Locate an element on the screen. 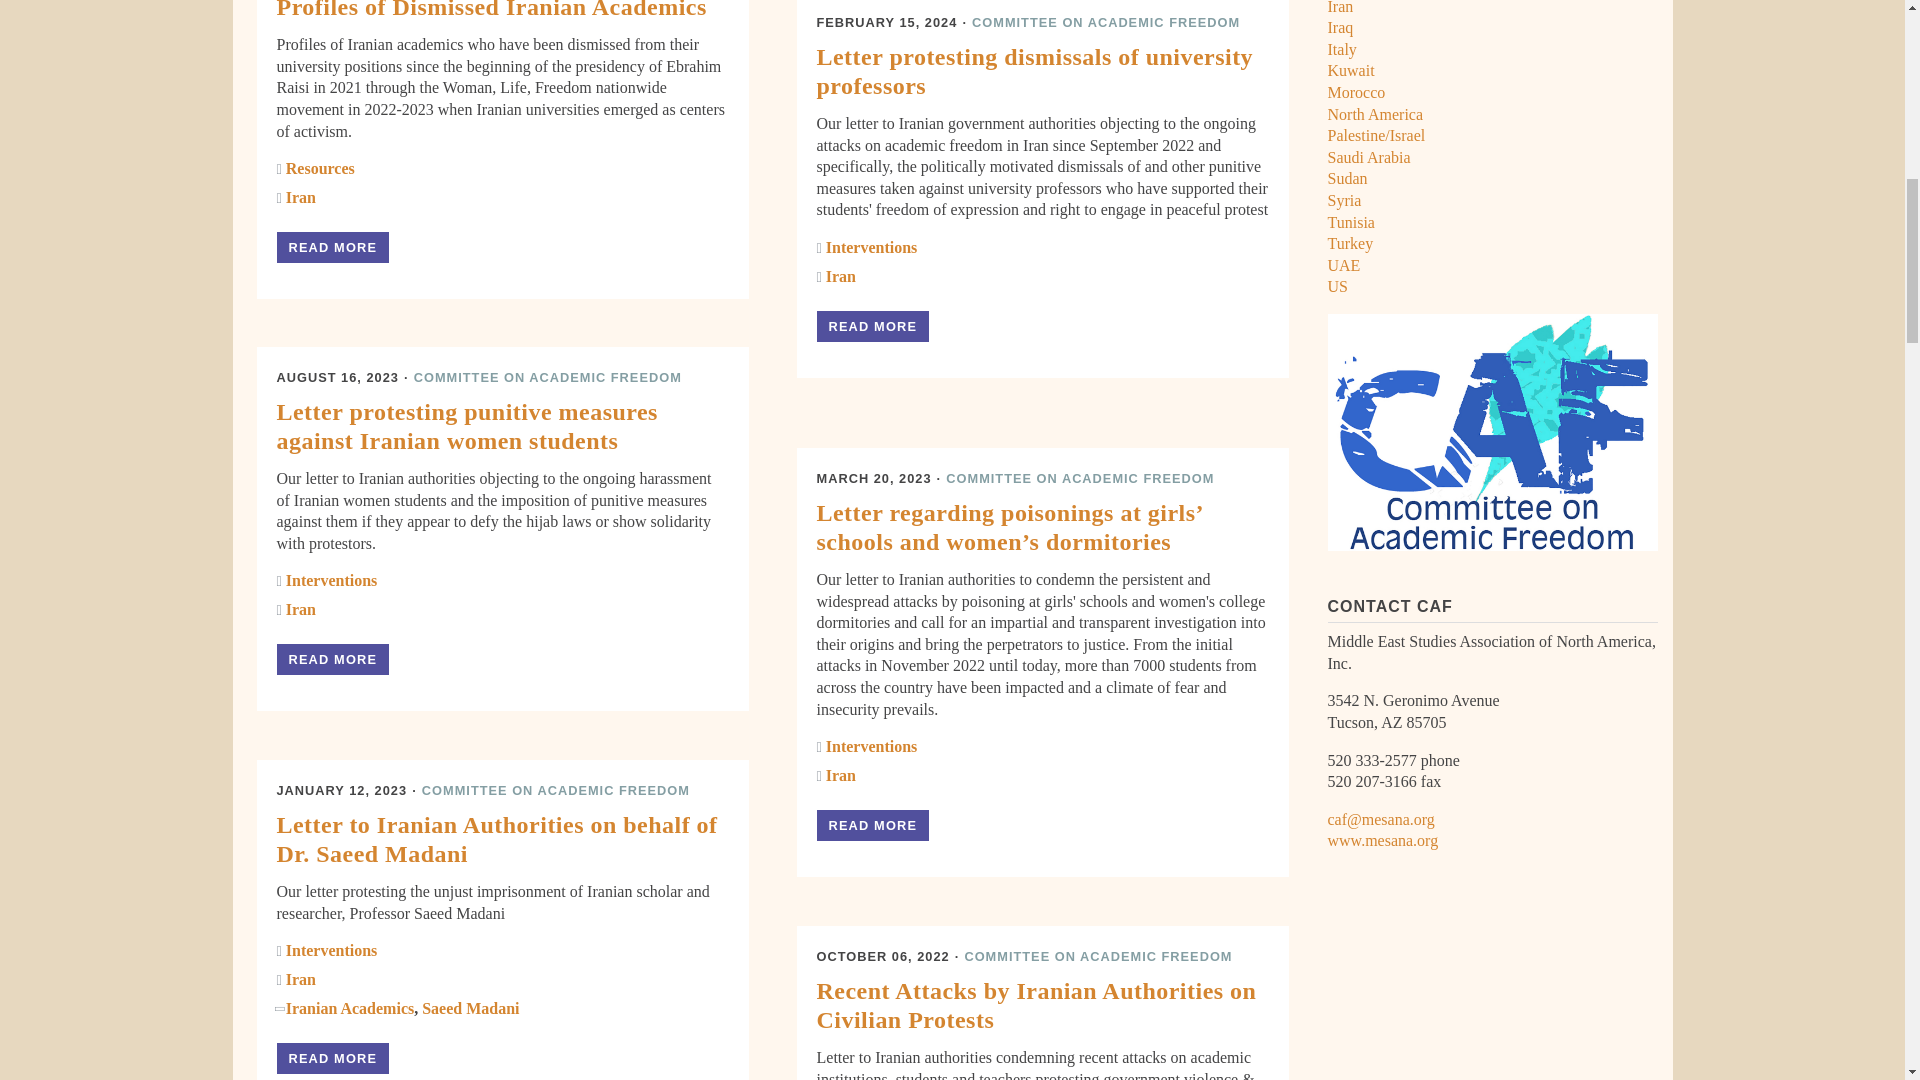 The height and width of the screenshot is (1080, 1920). Letter to Iranian Authorities on behalf of Dr. Saeed Madani is located at coordinates (332, 1058).